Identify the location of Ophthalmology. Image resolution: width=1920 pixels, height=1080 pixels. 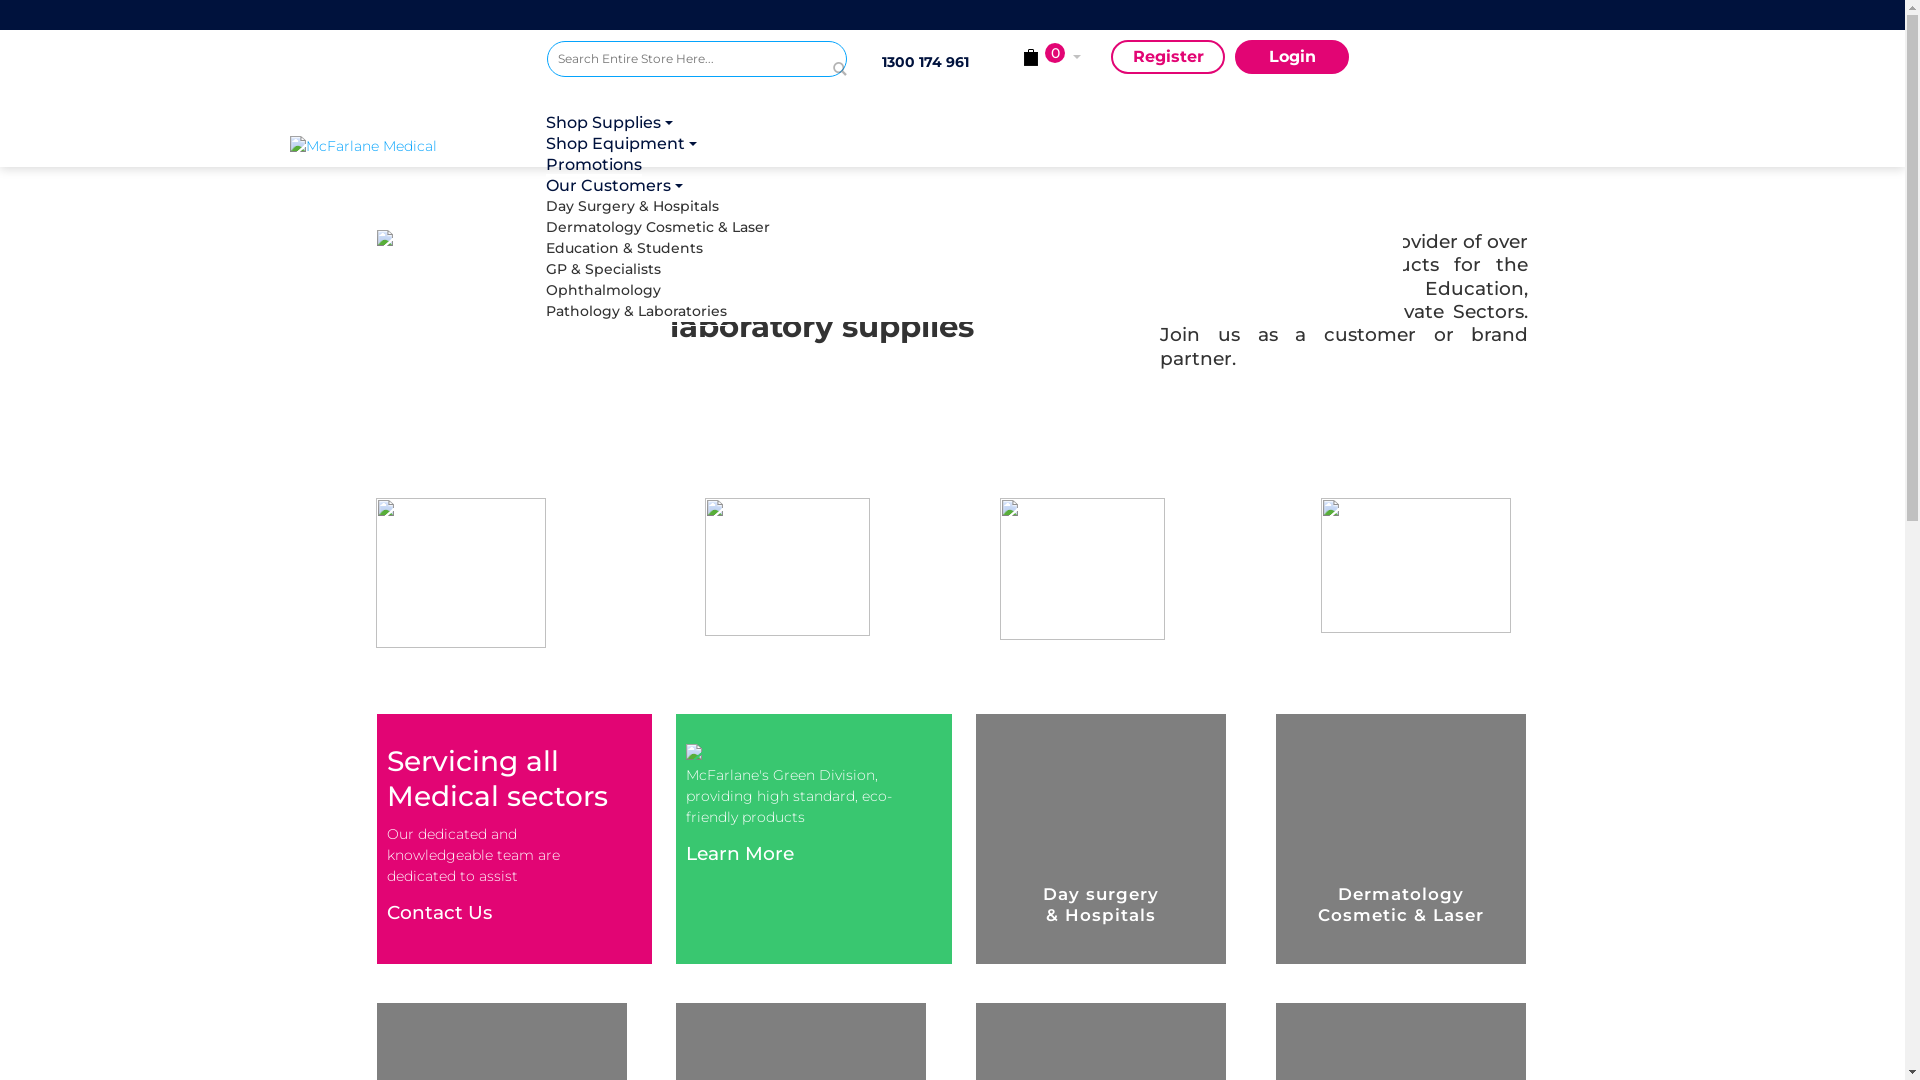
(604, 290).